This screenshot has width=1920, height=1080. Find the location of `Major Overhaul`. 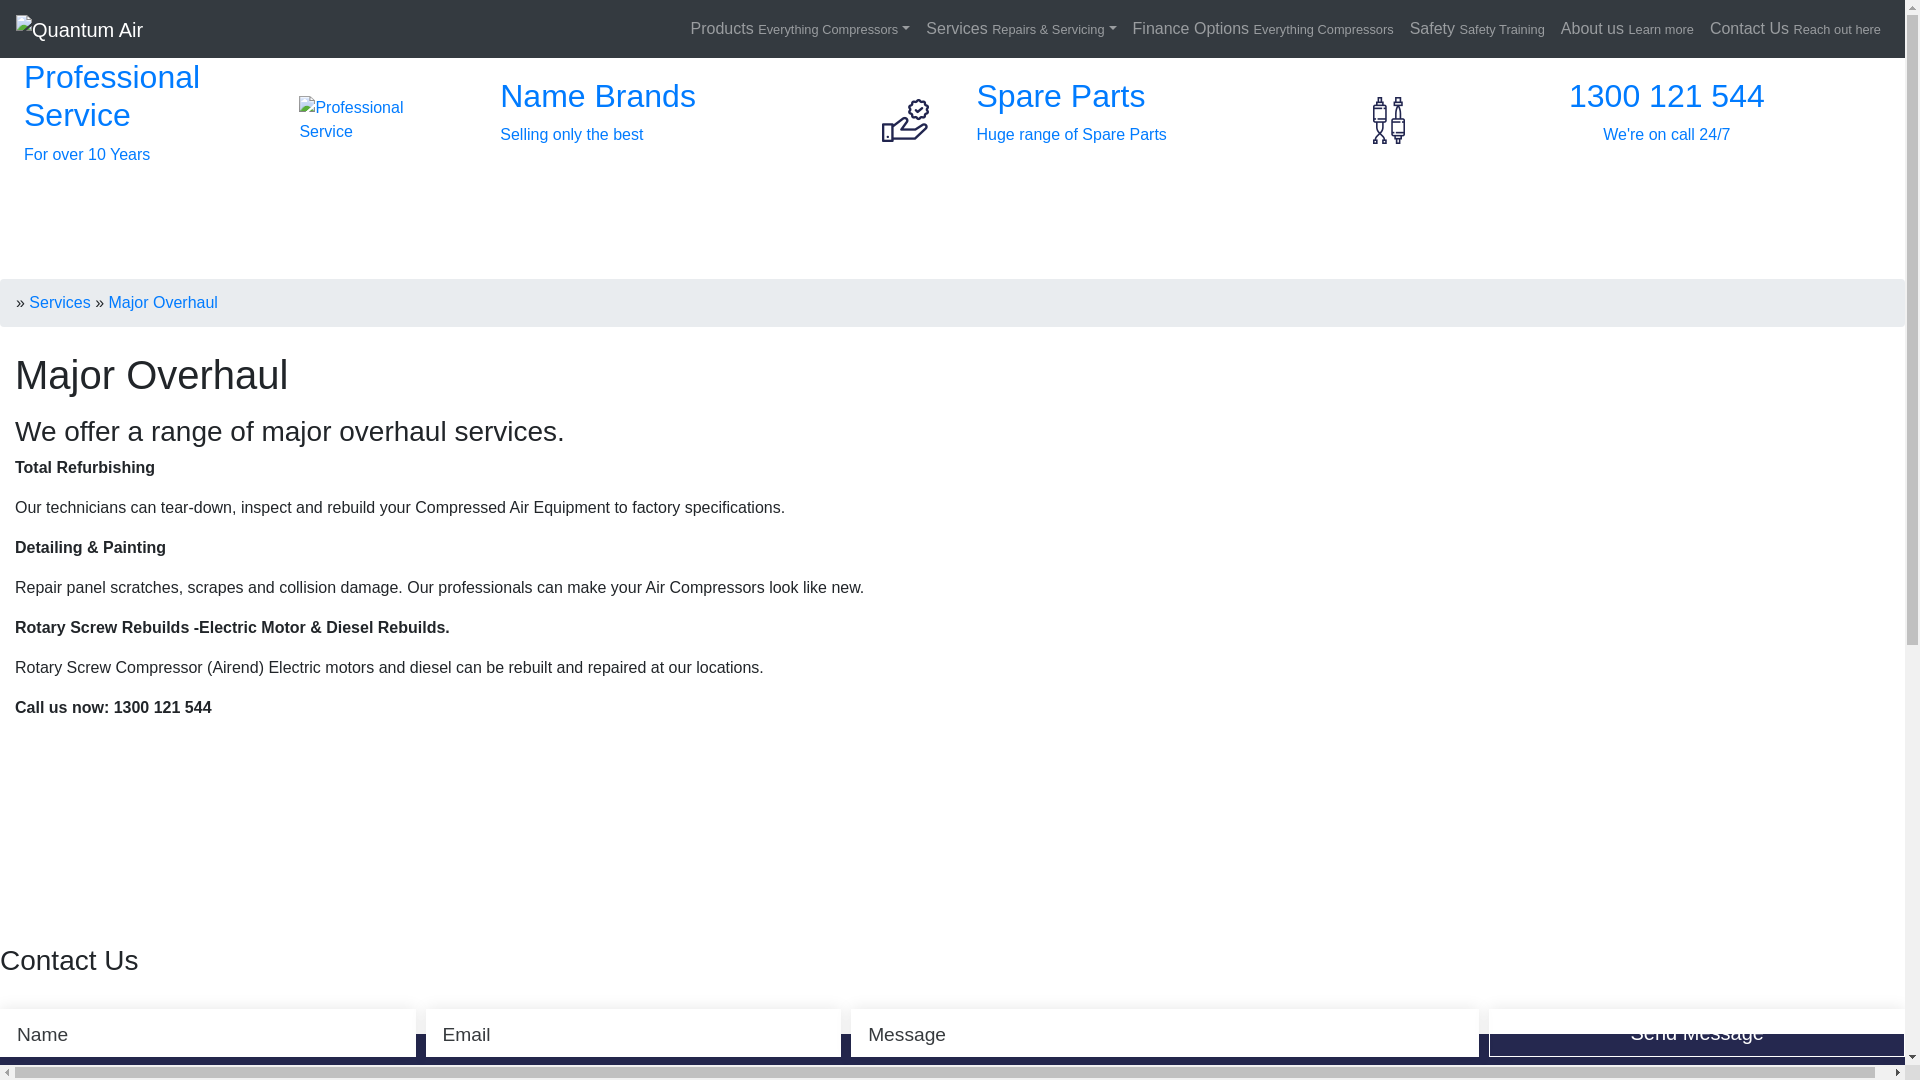

Major Overhaul is located at coordinates (162, 302).